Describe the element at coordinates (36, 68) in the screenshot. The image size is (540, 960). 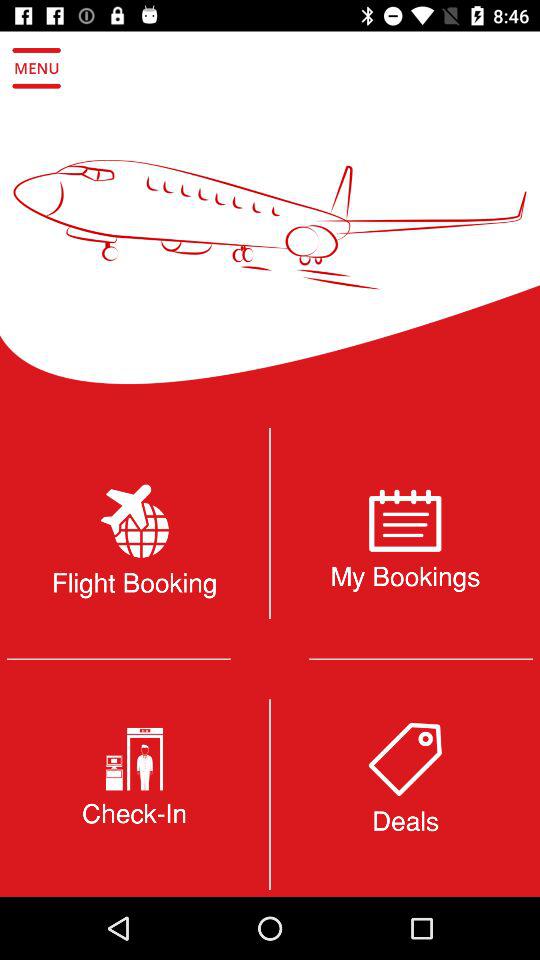
I see `toggle menu option` at that location.